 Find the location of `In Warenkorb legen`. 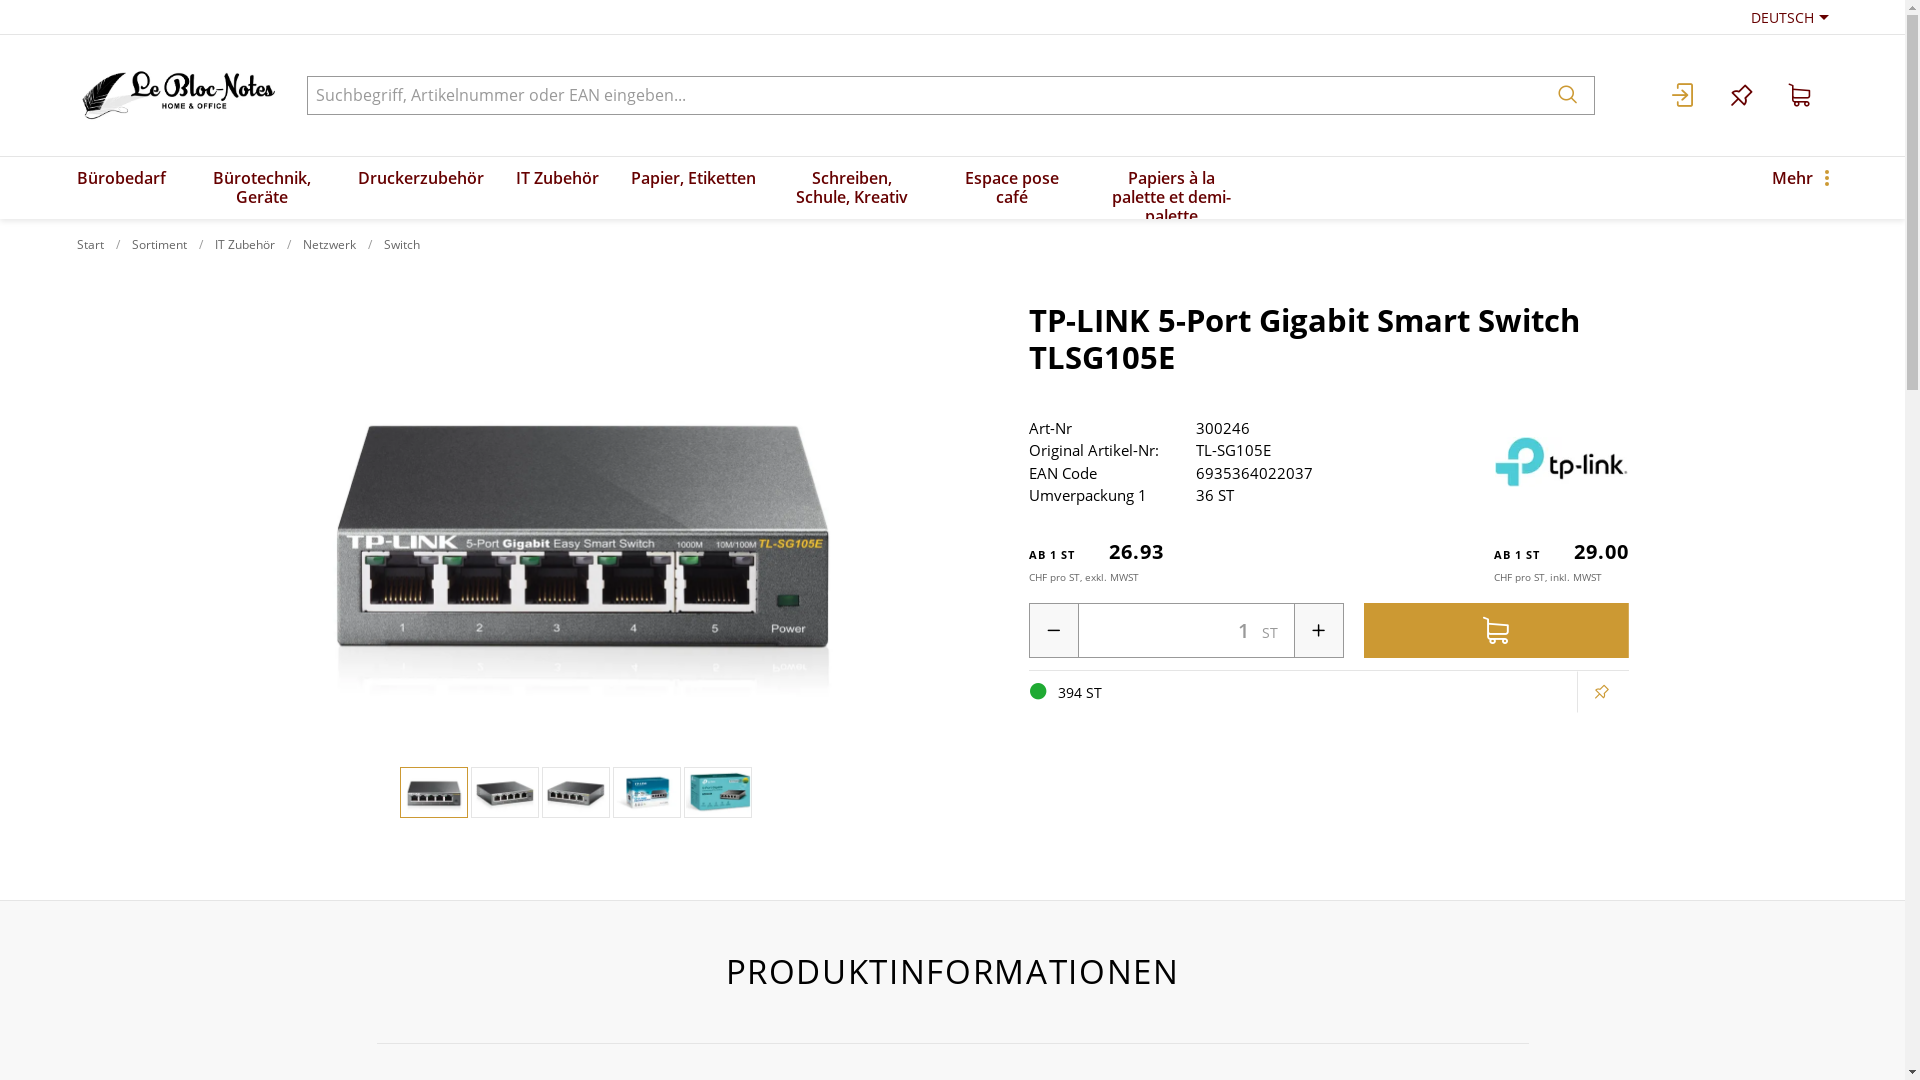

In Warenkorb legen is located at coordinates (1496, 630).